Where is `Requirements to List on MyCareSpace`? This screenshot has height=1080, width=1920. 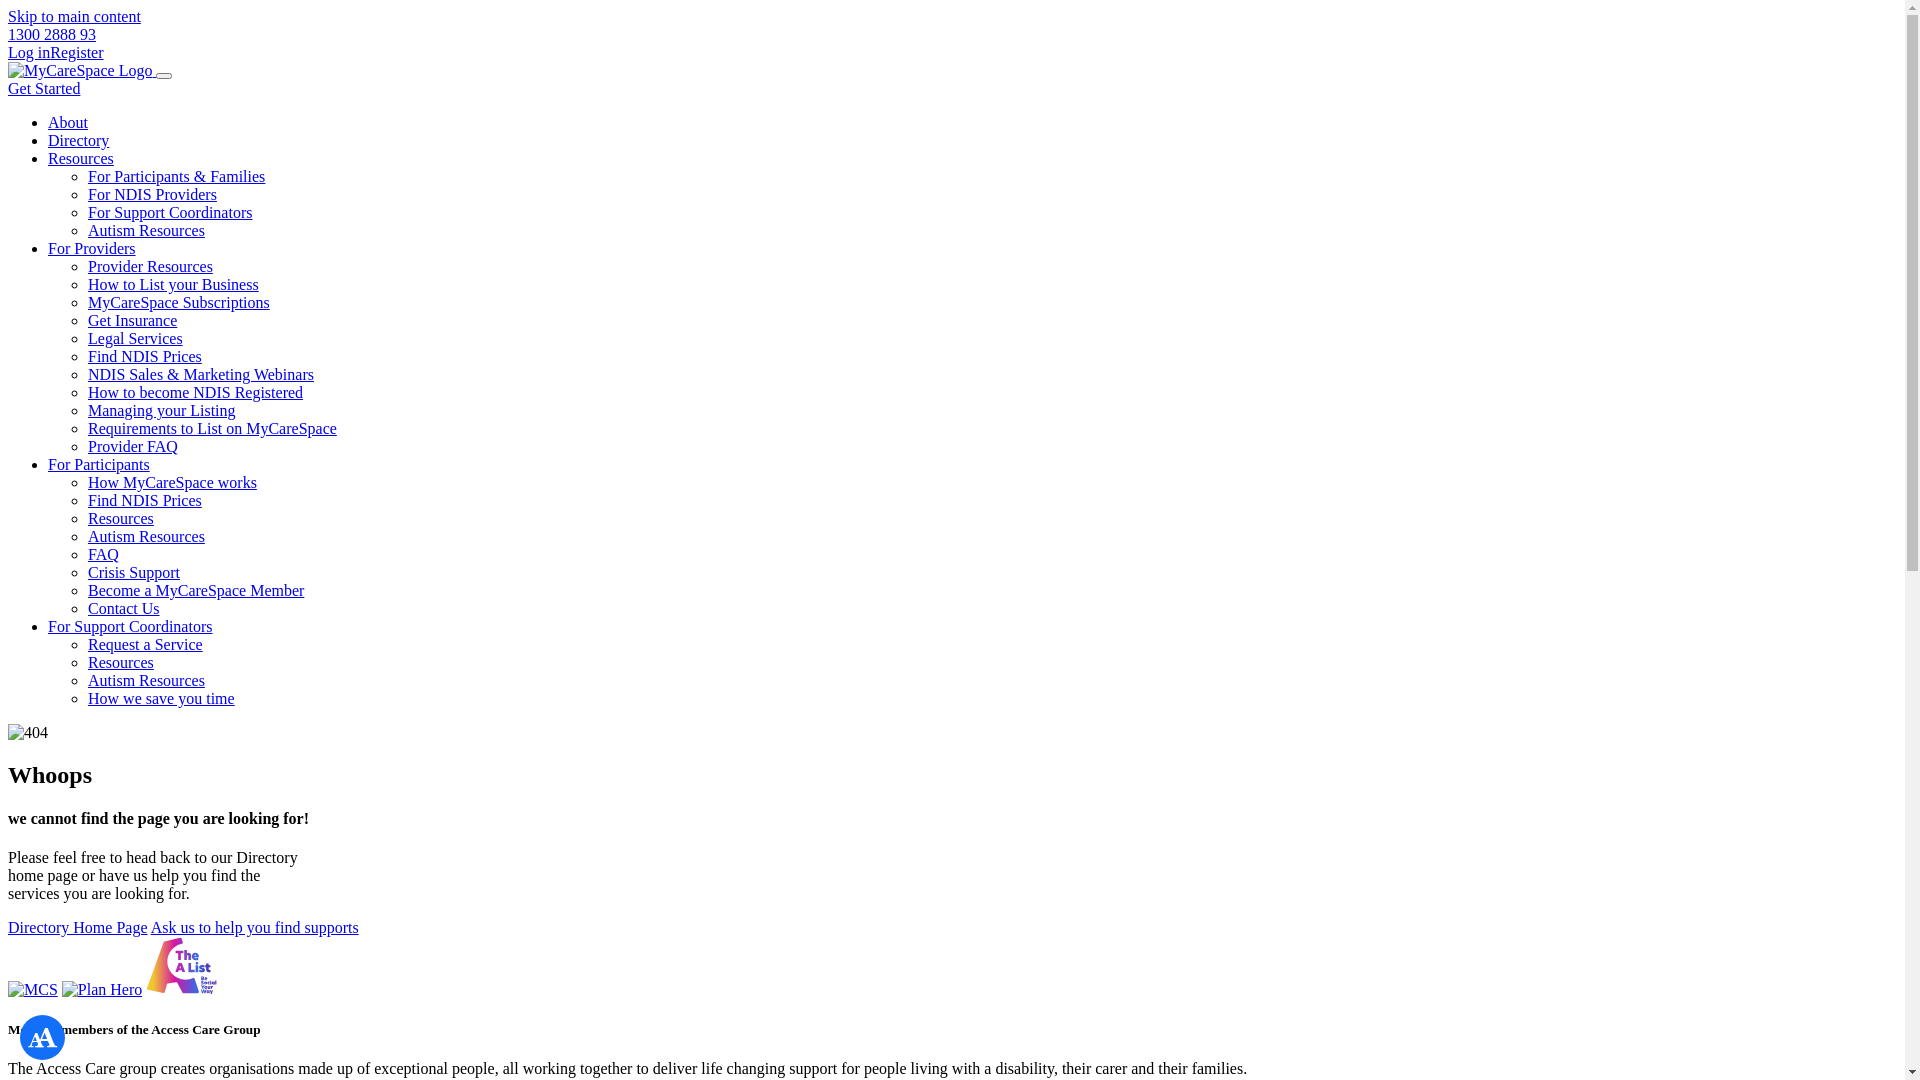 Requirements to List on MyCareSpace is located at coordinates (212, 428).